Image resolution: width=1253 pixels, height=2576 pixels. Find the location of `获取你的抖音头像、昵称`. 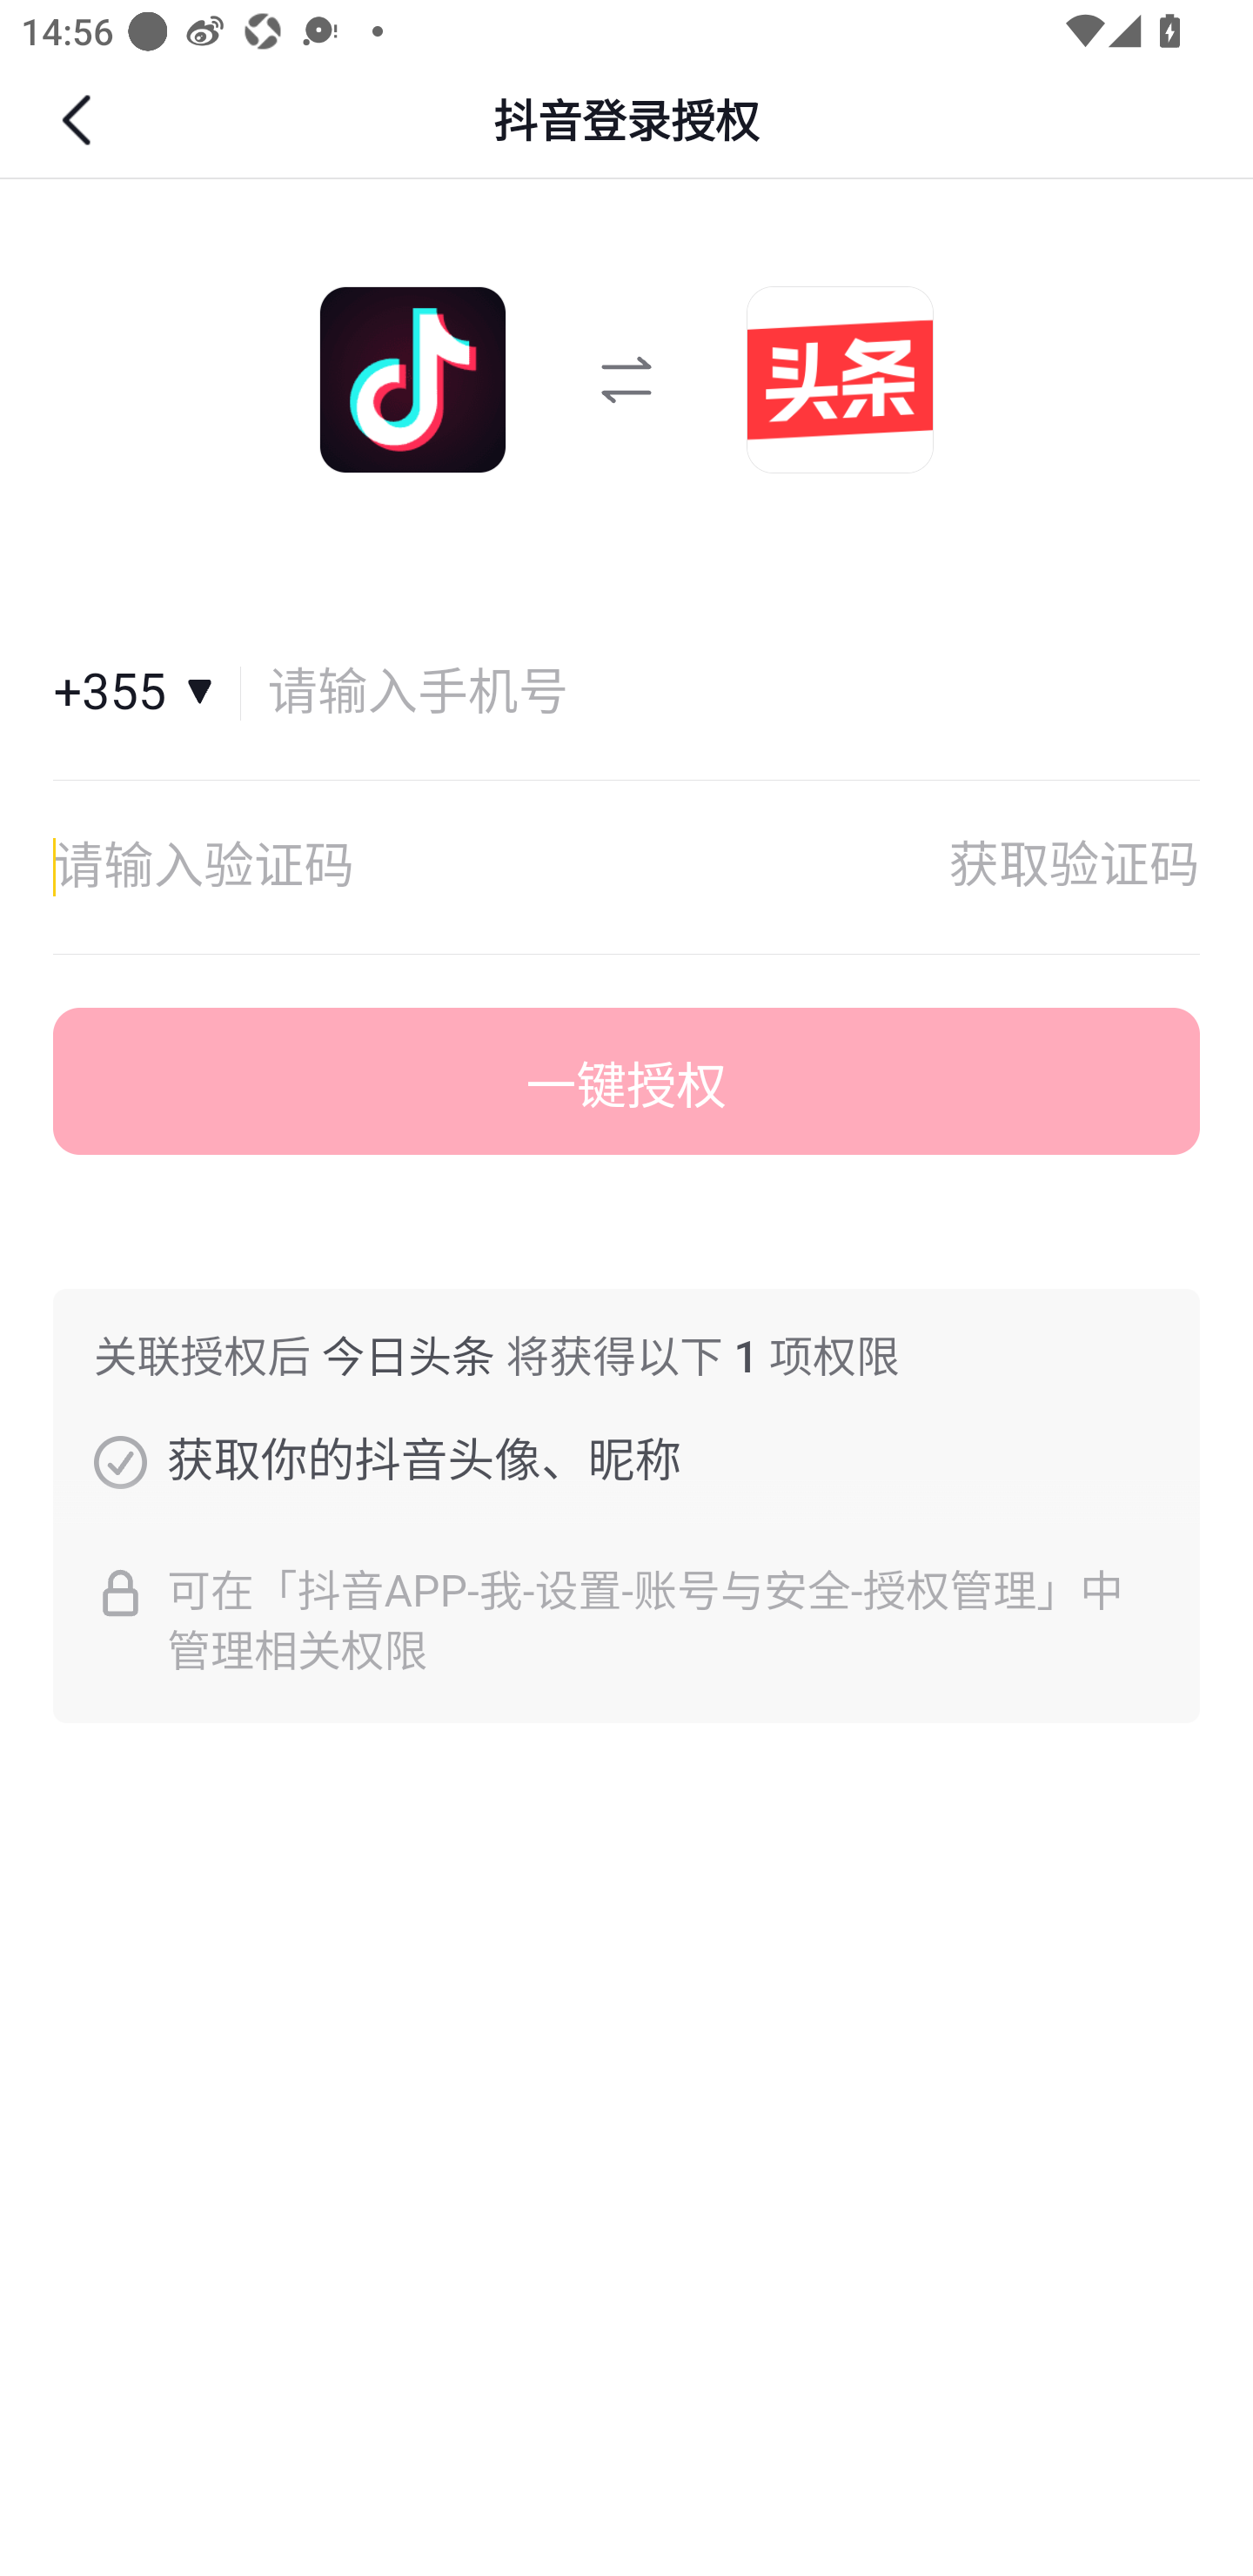

获取你的抖音头像、昵称 is located at coordinates (120, 1461).